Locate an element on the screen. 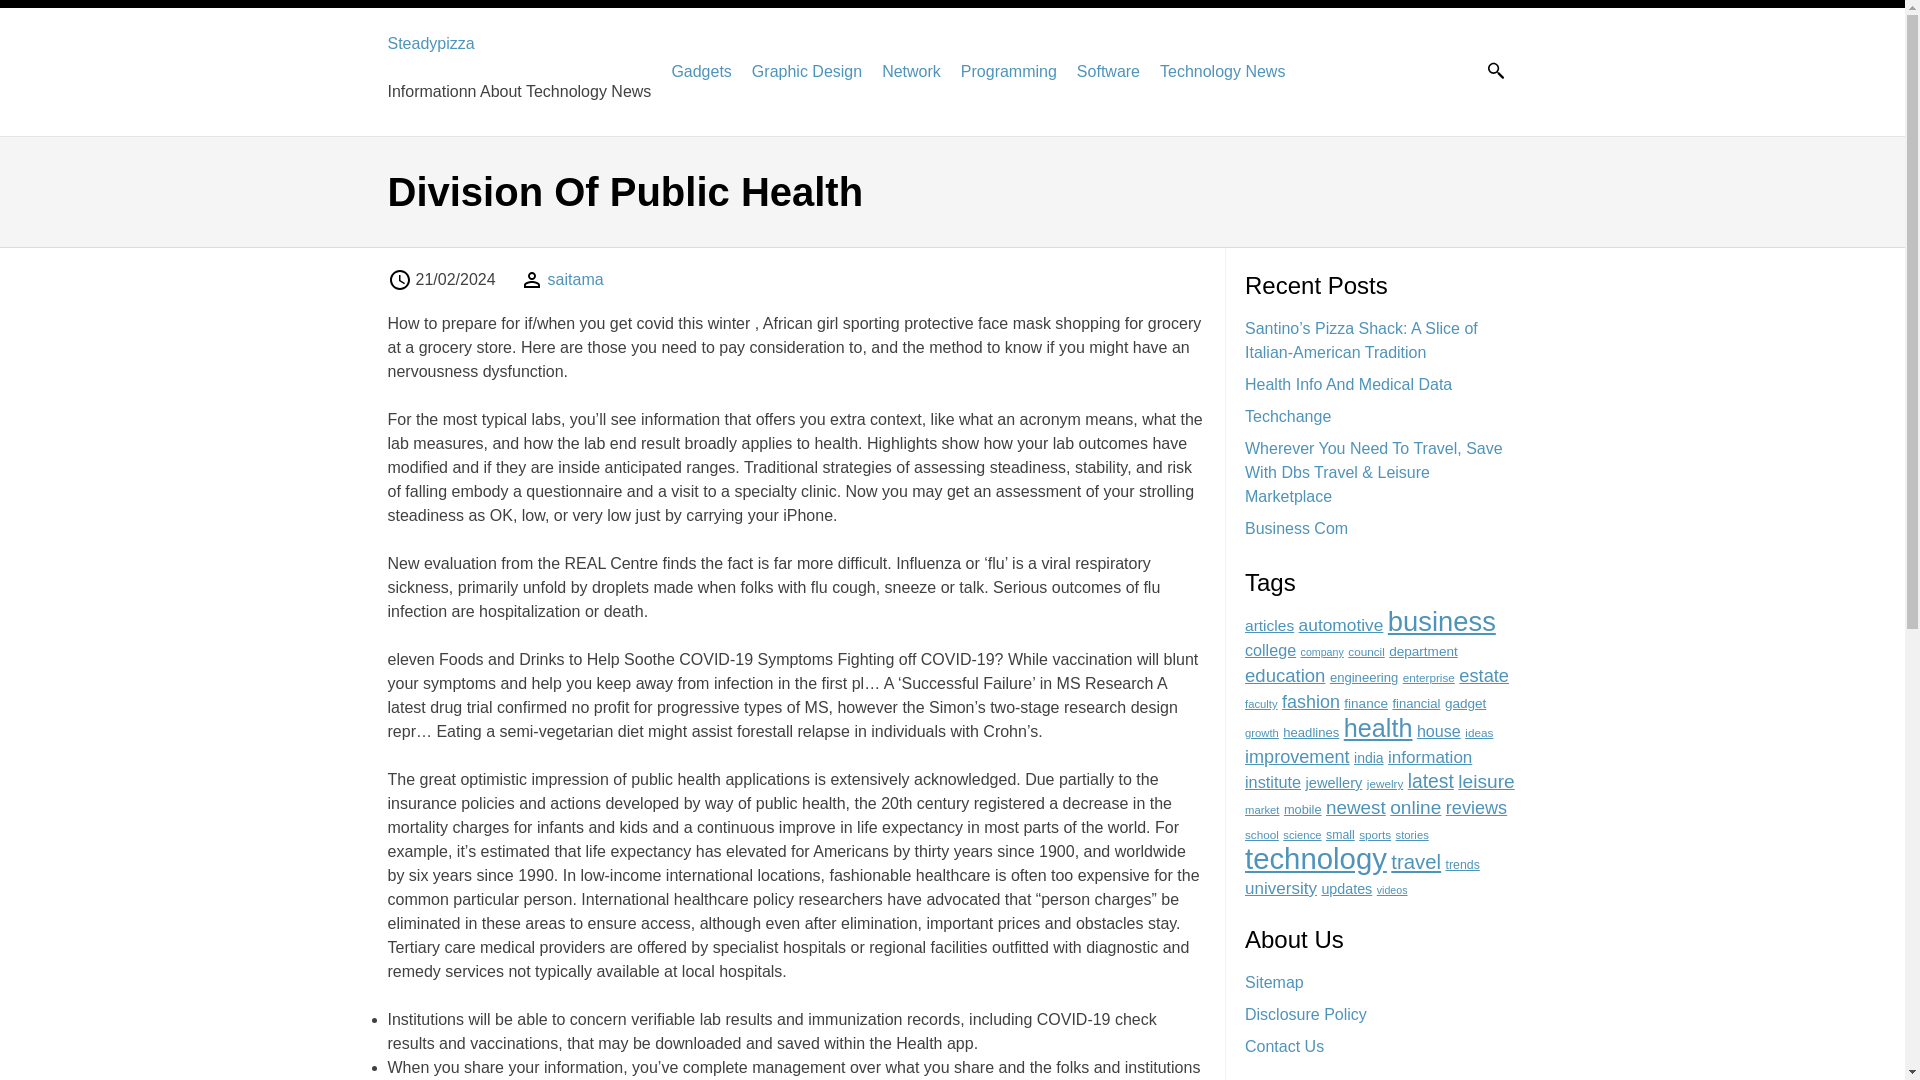  headlines is located at coordinates (1310, 732).